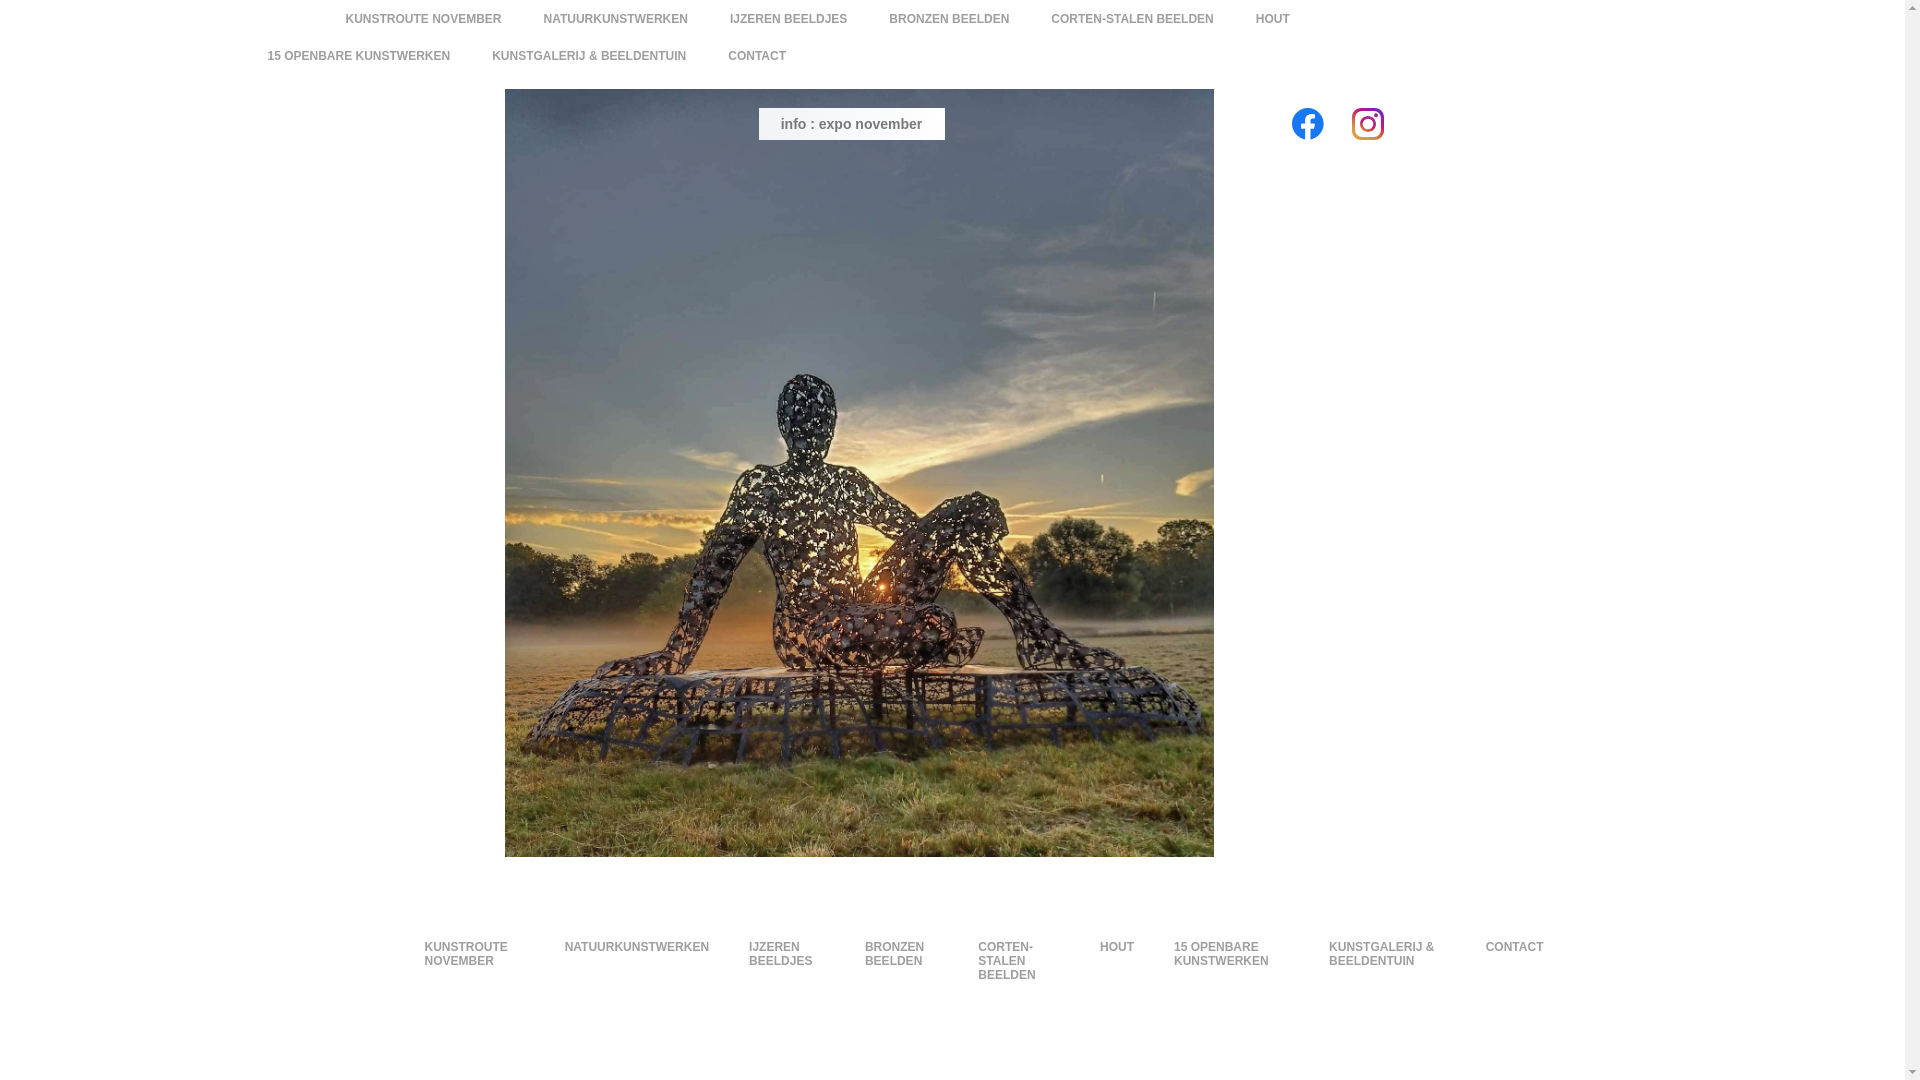 The image size is (1920, 1080). Describe the element at coordinates (616, 18) in the screenshot. I see `NATUURKUNSTWERKEN` at that location.